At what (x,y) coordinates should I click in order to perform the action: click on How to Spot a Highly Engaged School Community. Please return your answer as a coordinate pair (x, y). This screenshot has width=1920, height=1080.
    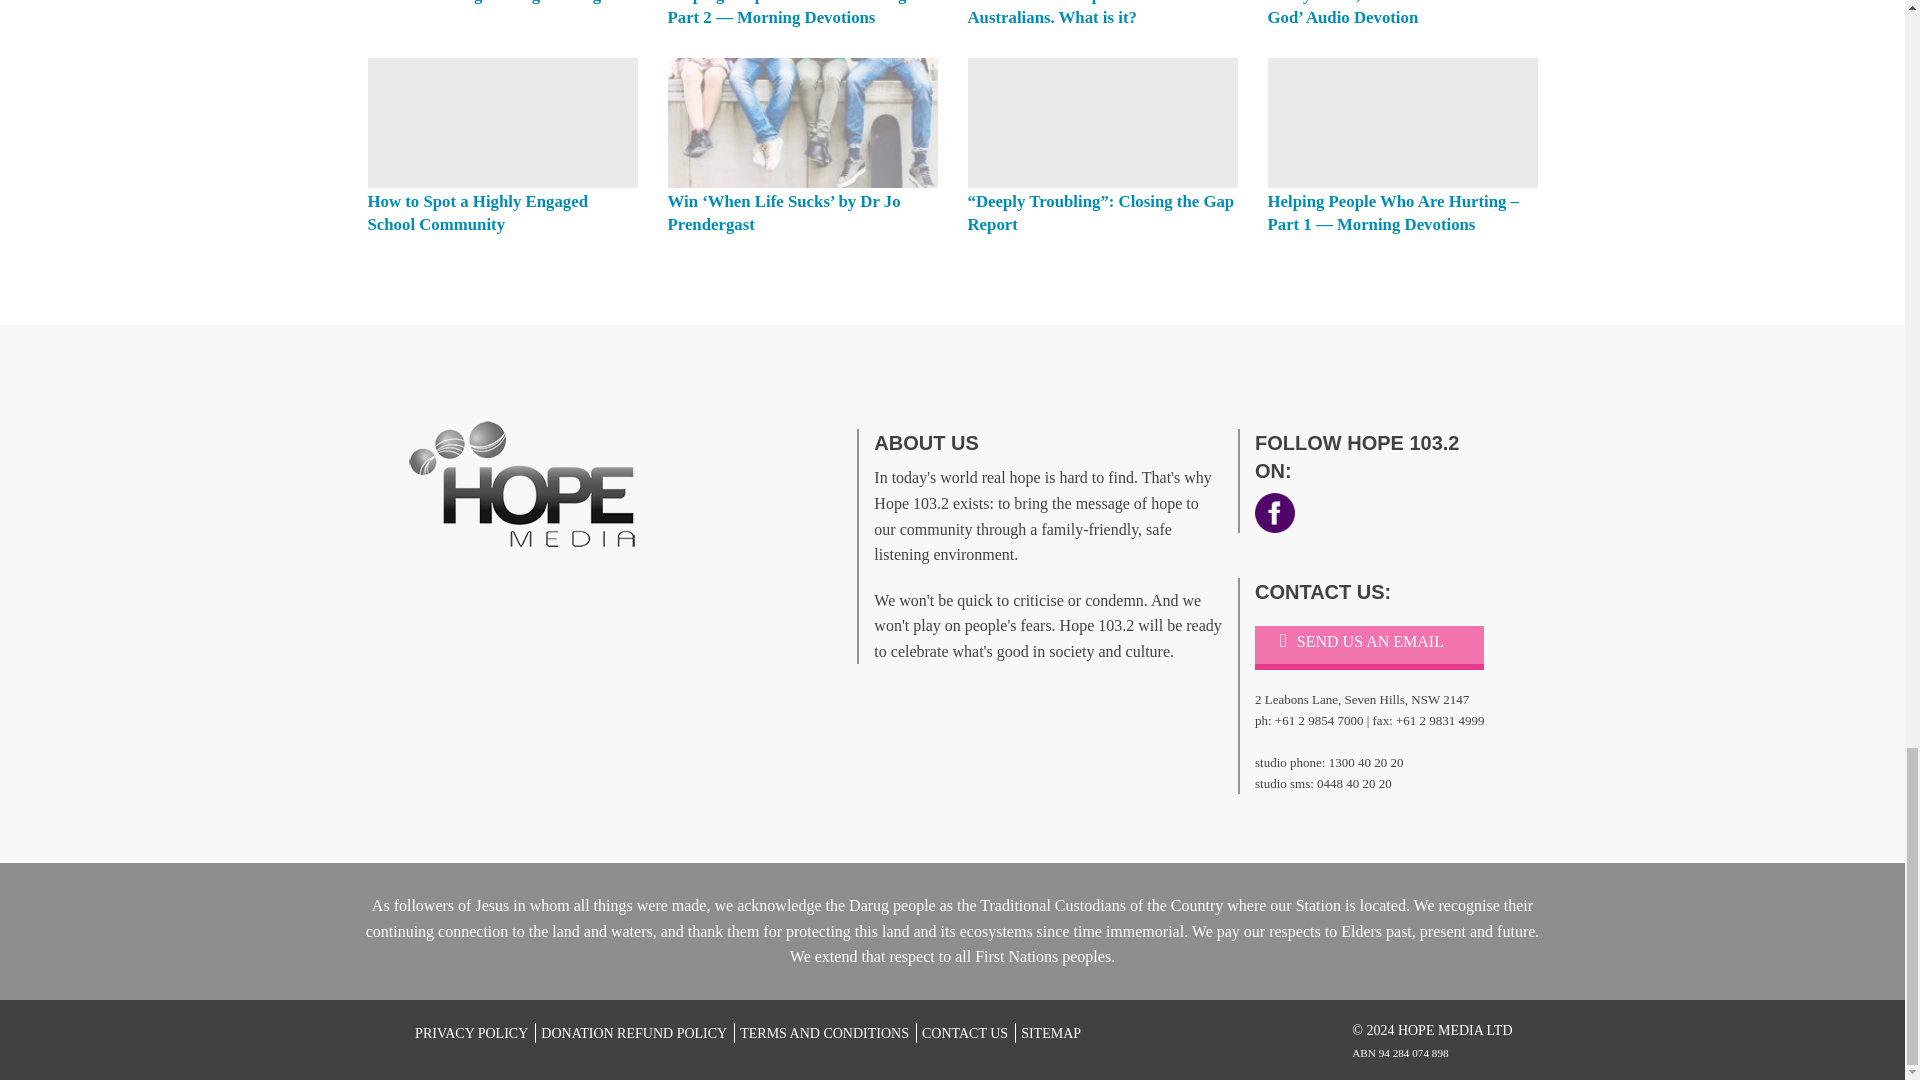
    Looking at the image, I should click on (502, 122).